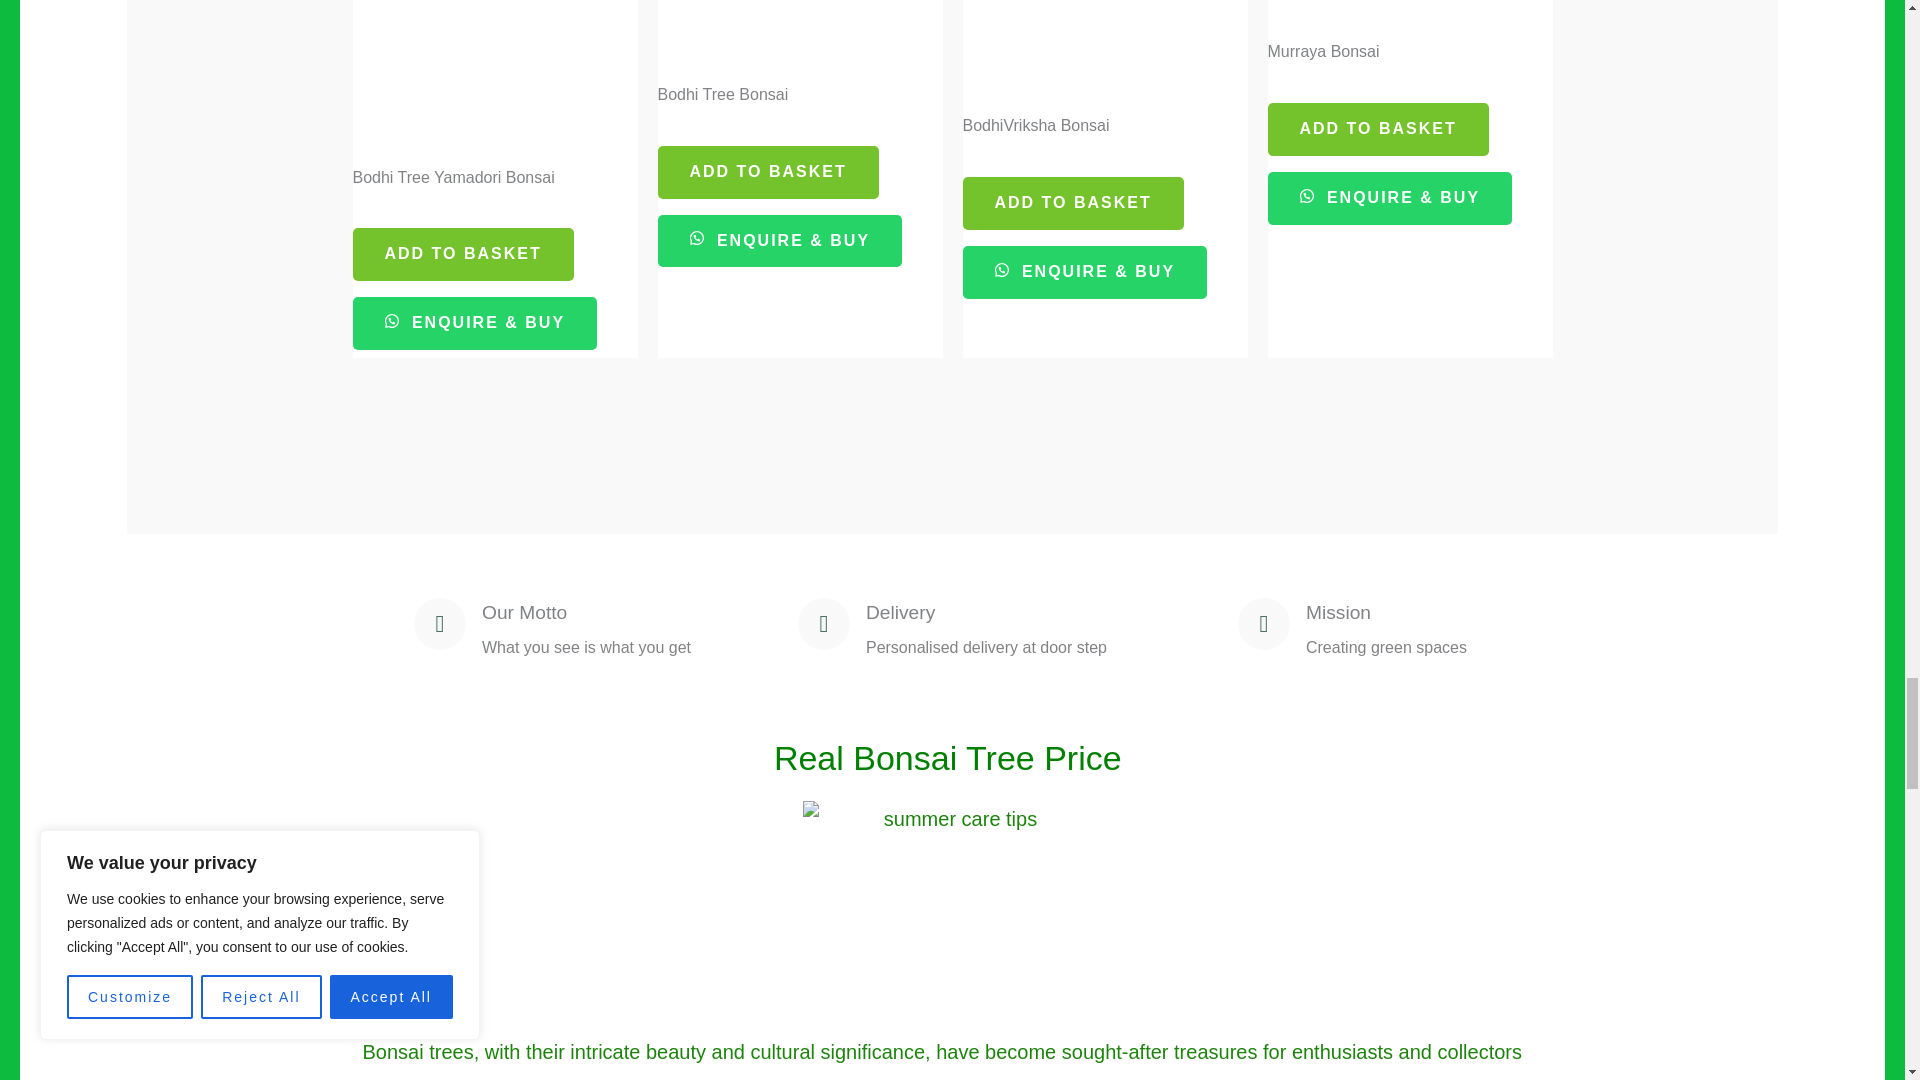  What do you see at coordinates (474, 323) in the screenshot?
I see `Complete order on WhatsApp to buy Bodhi Tree Yamadori Bonsai` at bounding box center [474, 323].